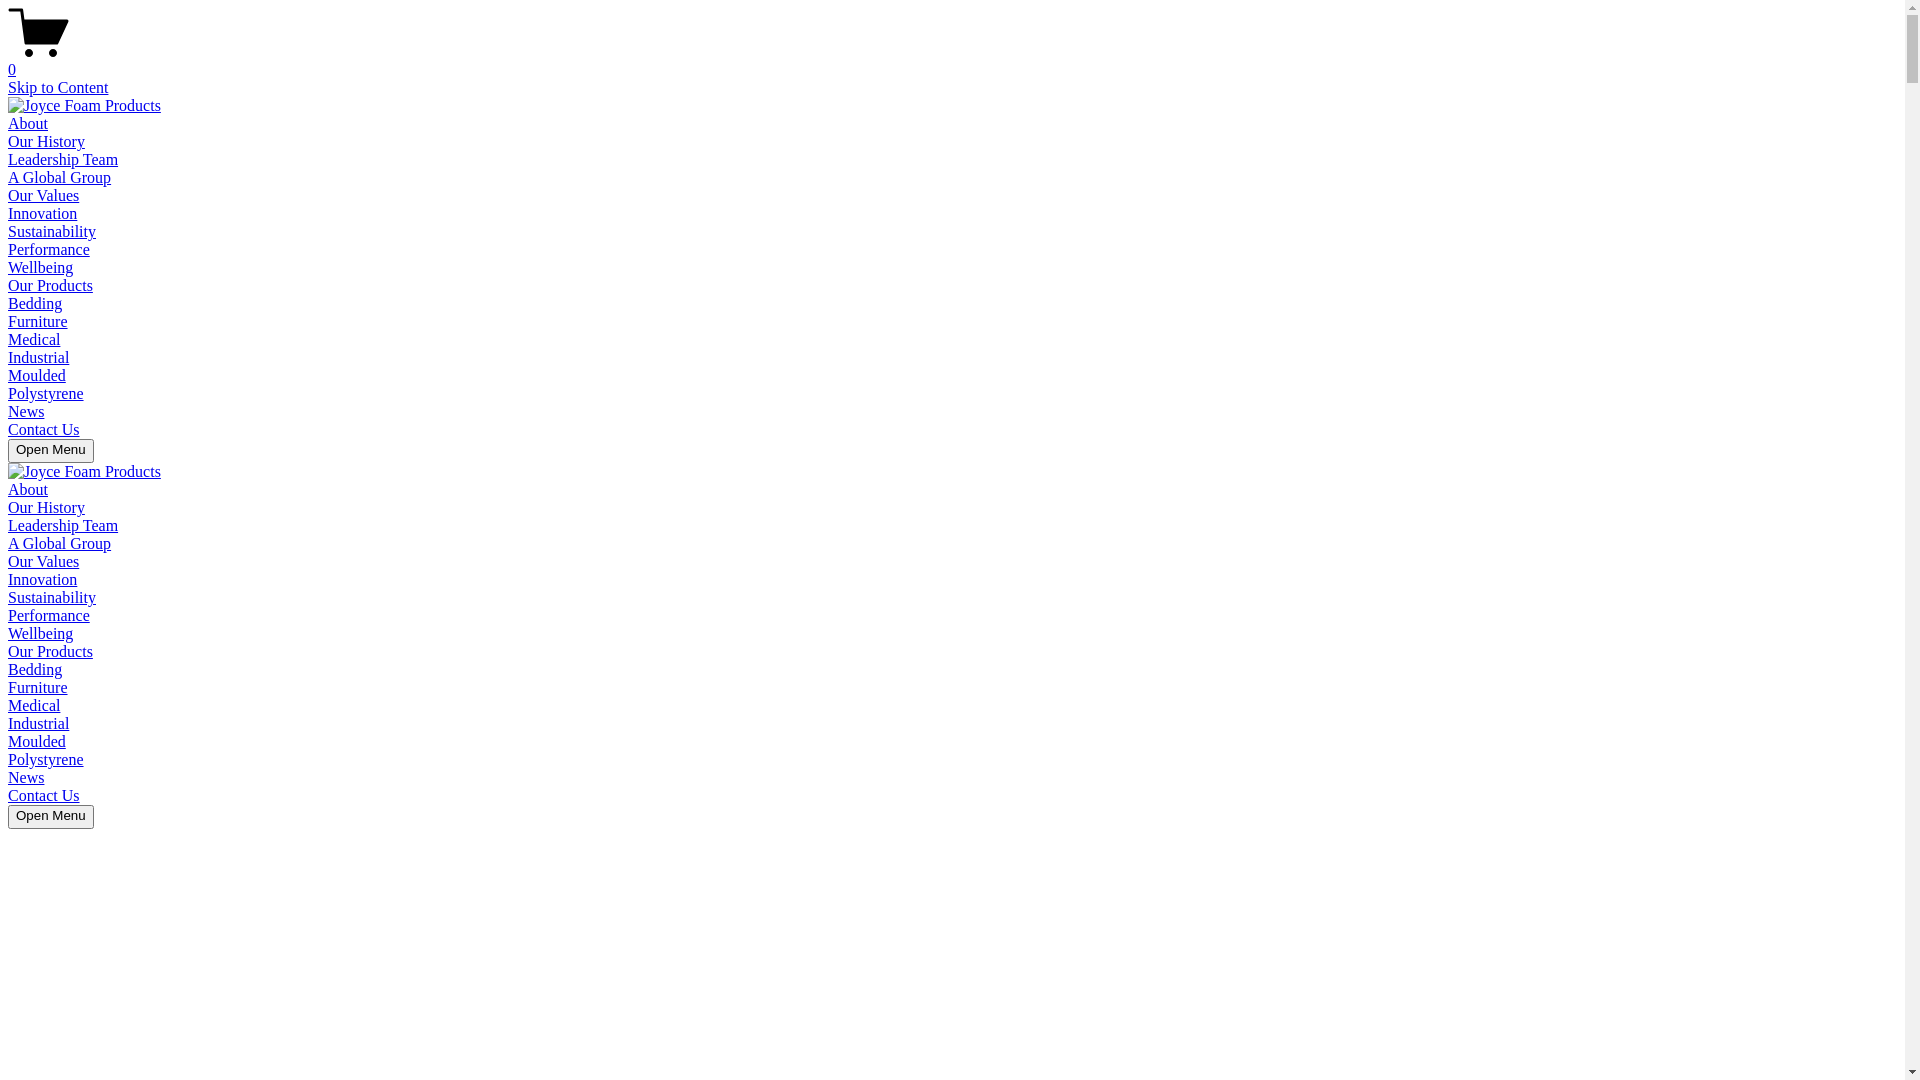 Image resolution: width=1920 pixels, height=1080 pixels. Describe the element at coordinates (50, 286) in the screenshot. I see `Our Products` at that location.